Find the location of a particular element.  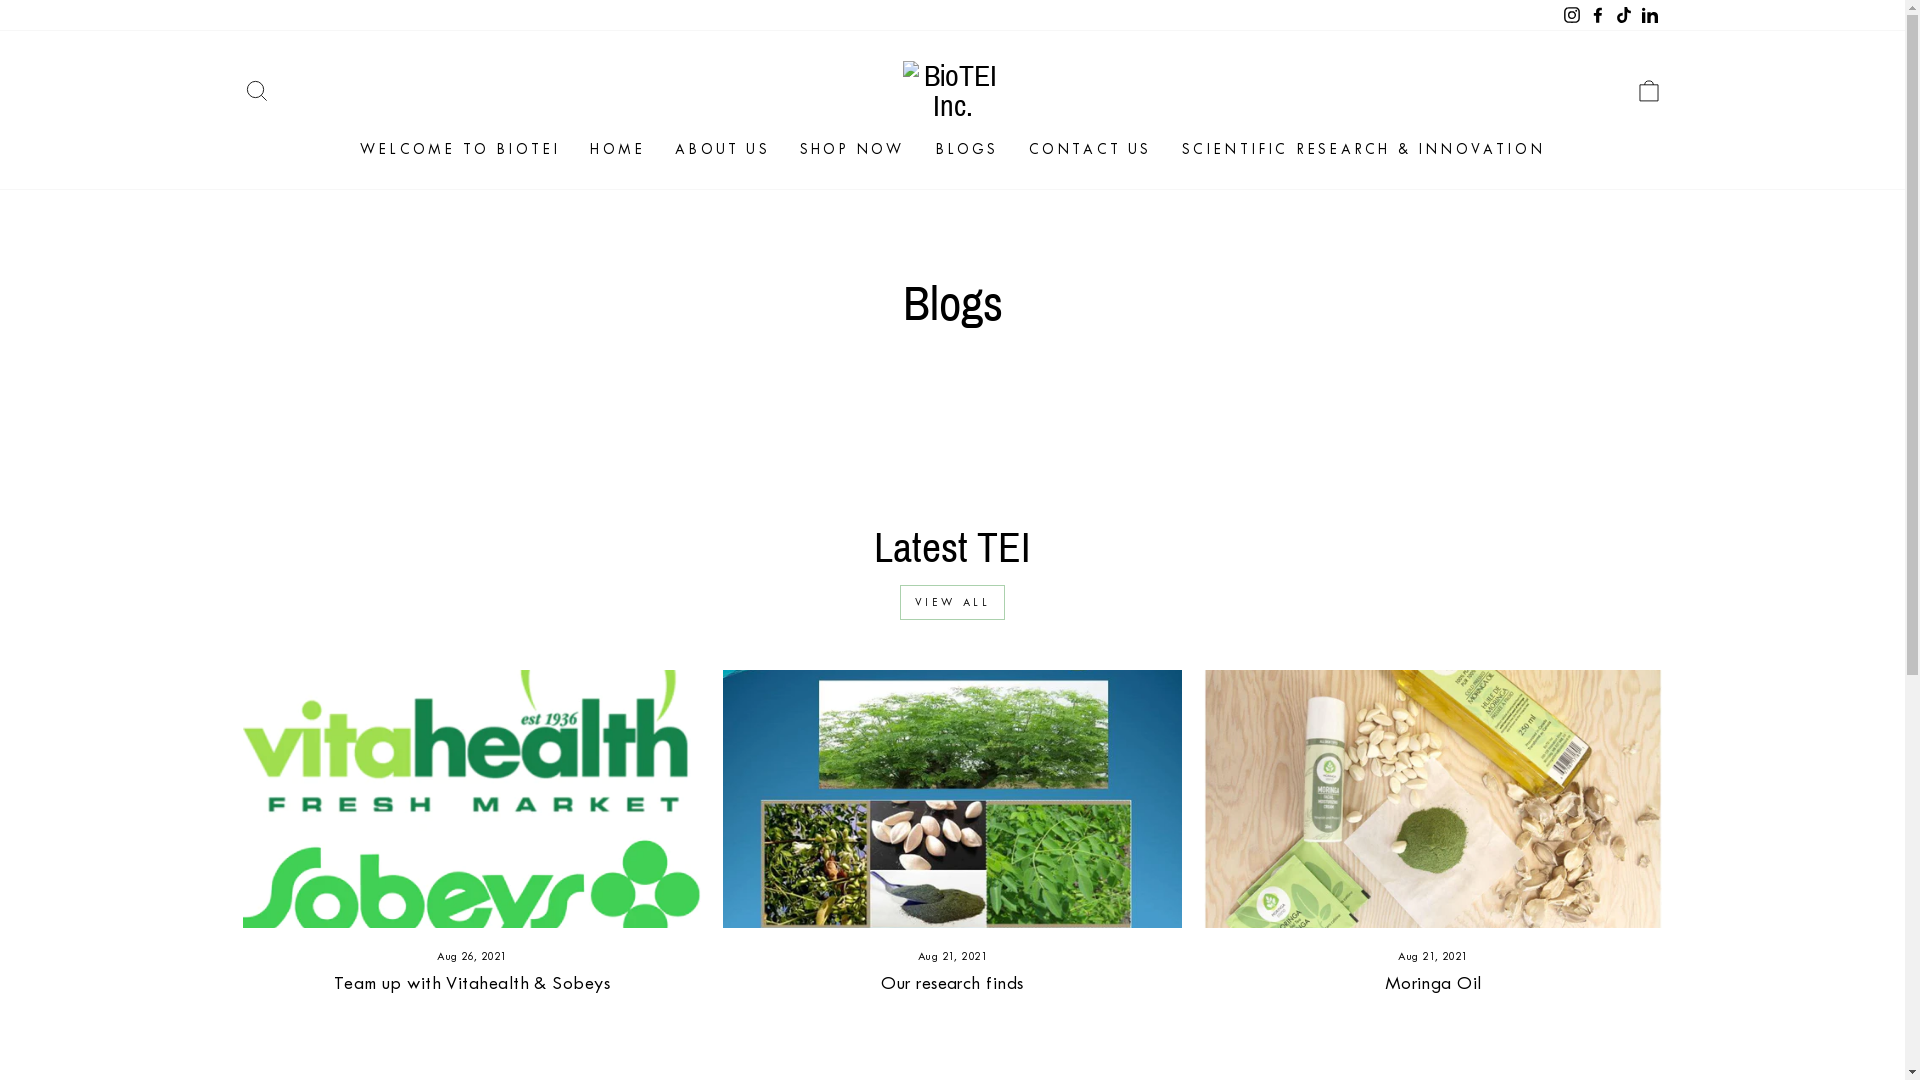

CONTACT US is located at coordinates (1090, 150).